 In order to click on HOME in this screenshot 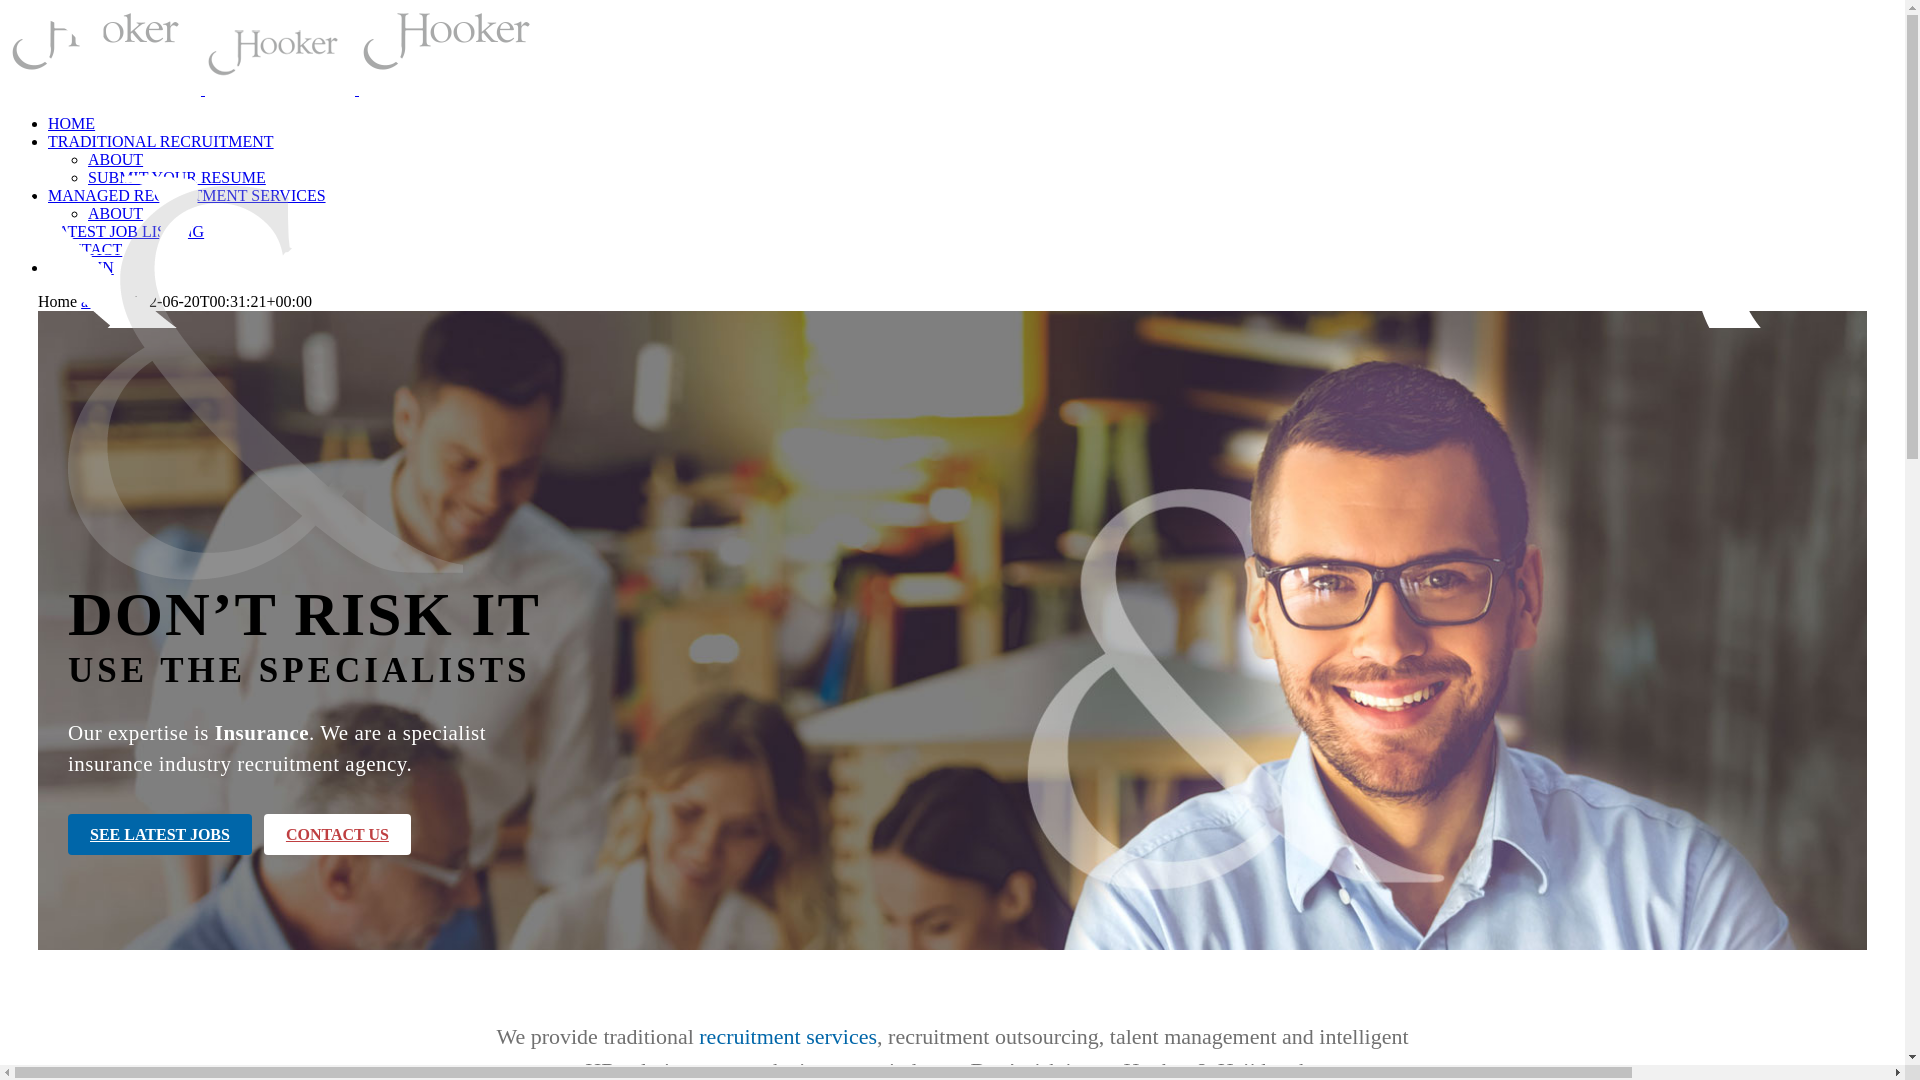, I will do `click(72, 124)`.